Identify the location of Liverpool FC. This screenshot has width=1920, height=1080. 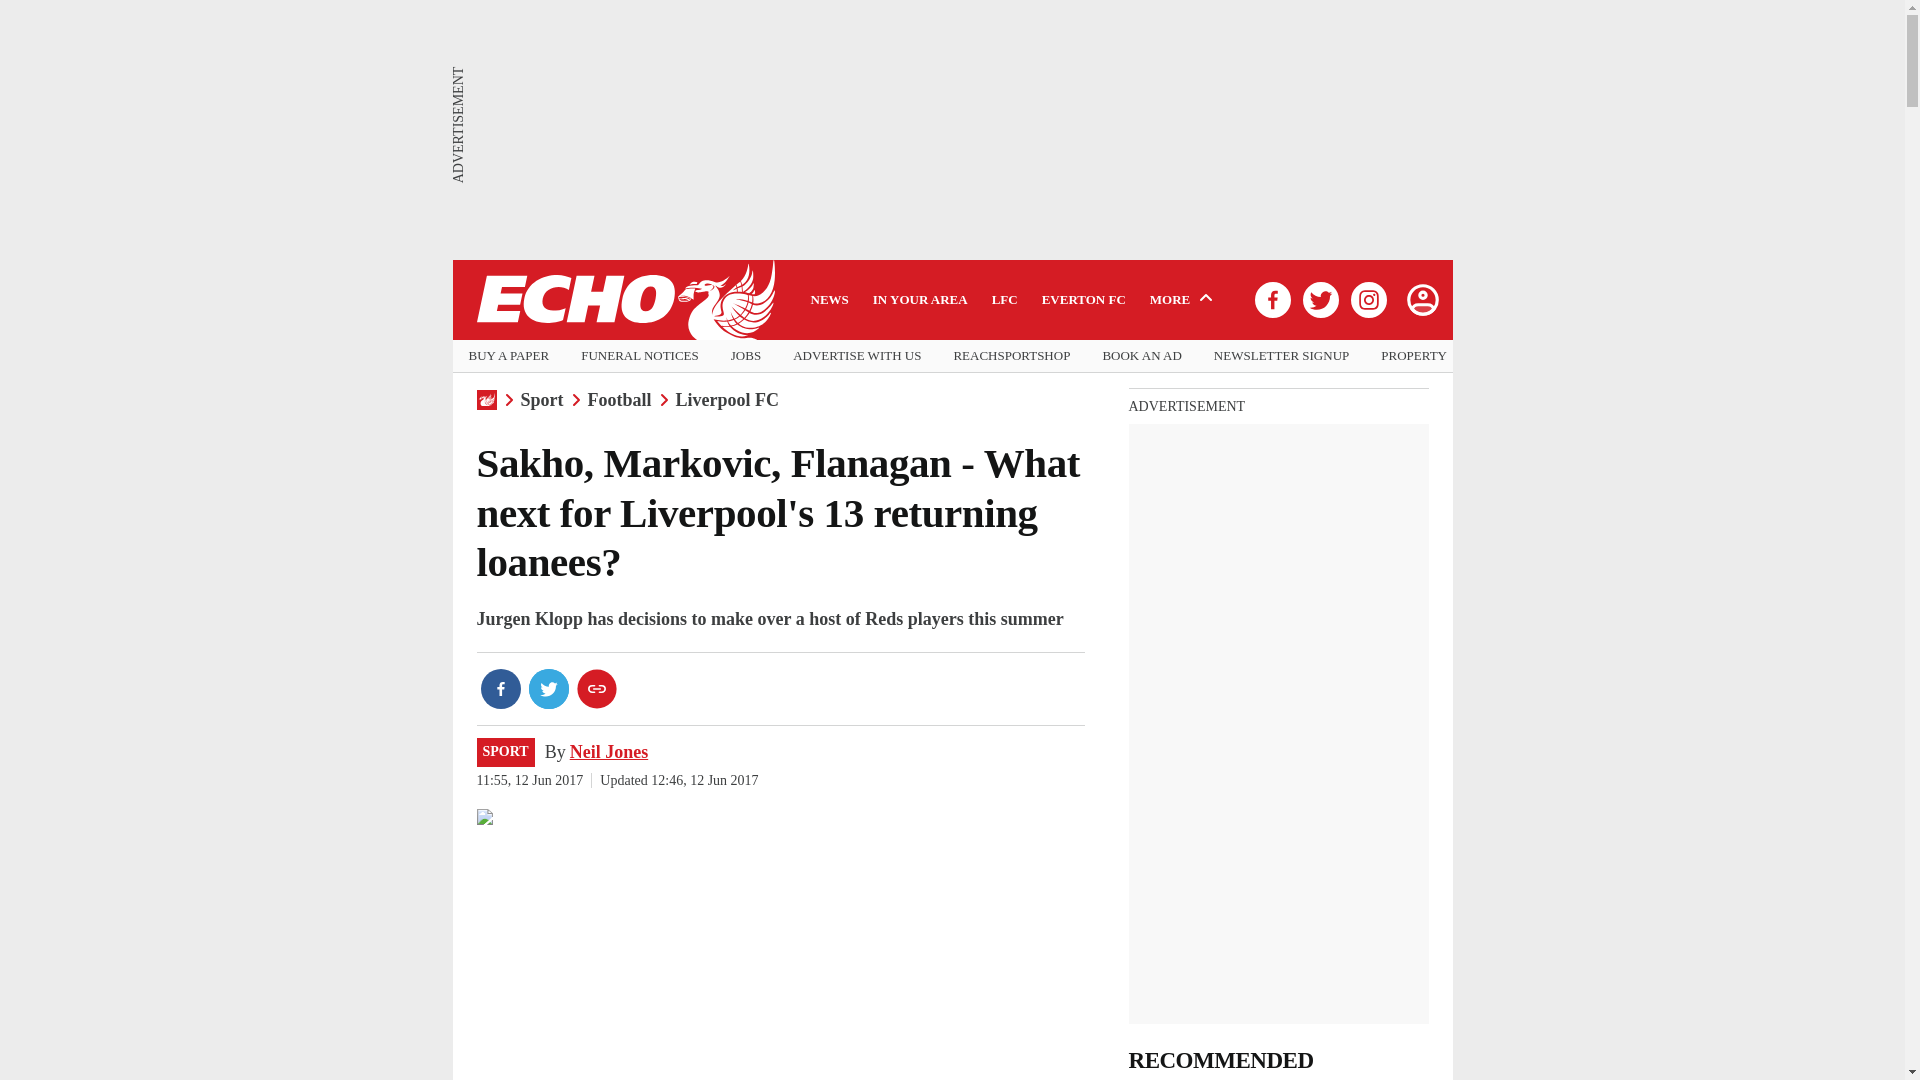
(727, 400).